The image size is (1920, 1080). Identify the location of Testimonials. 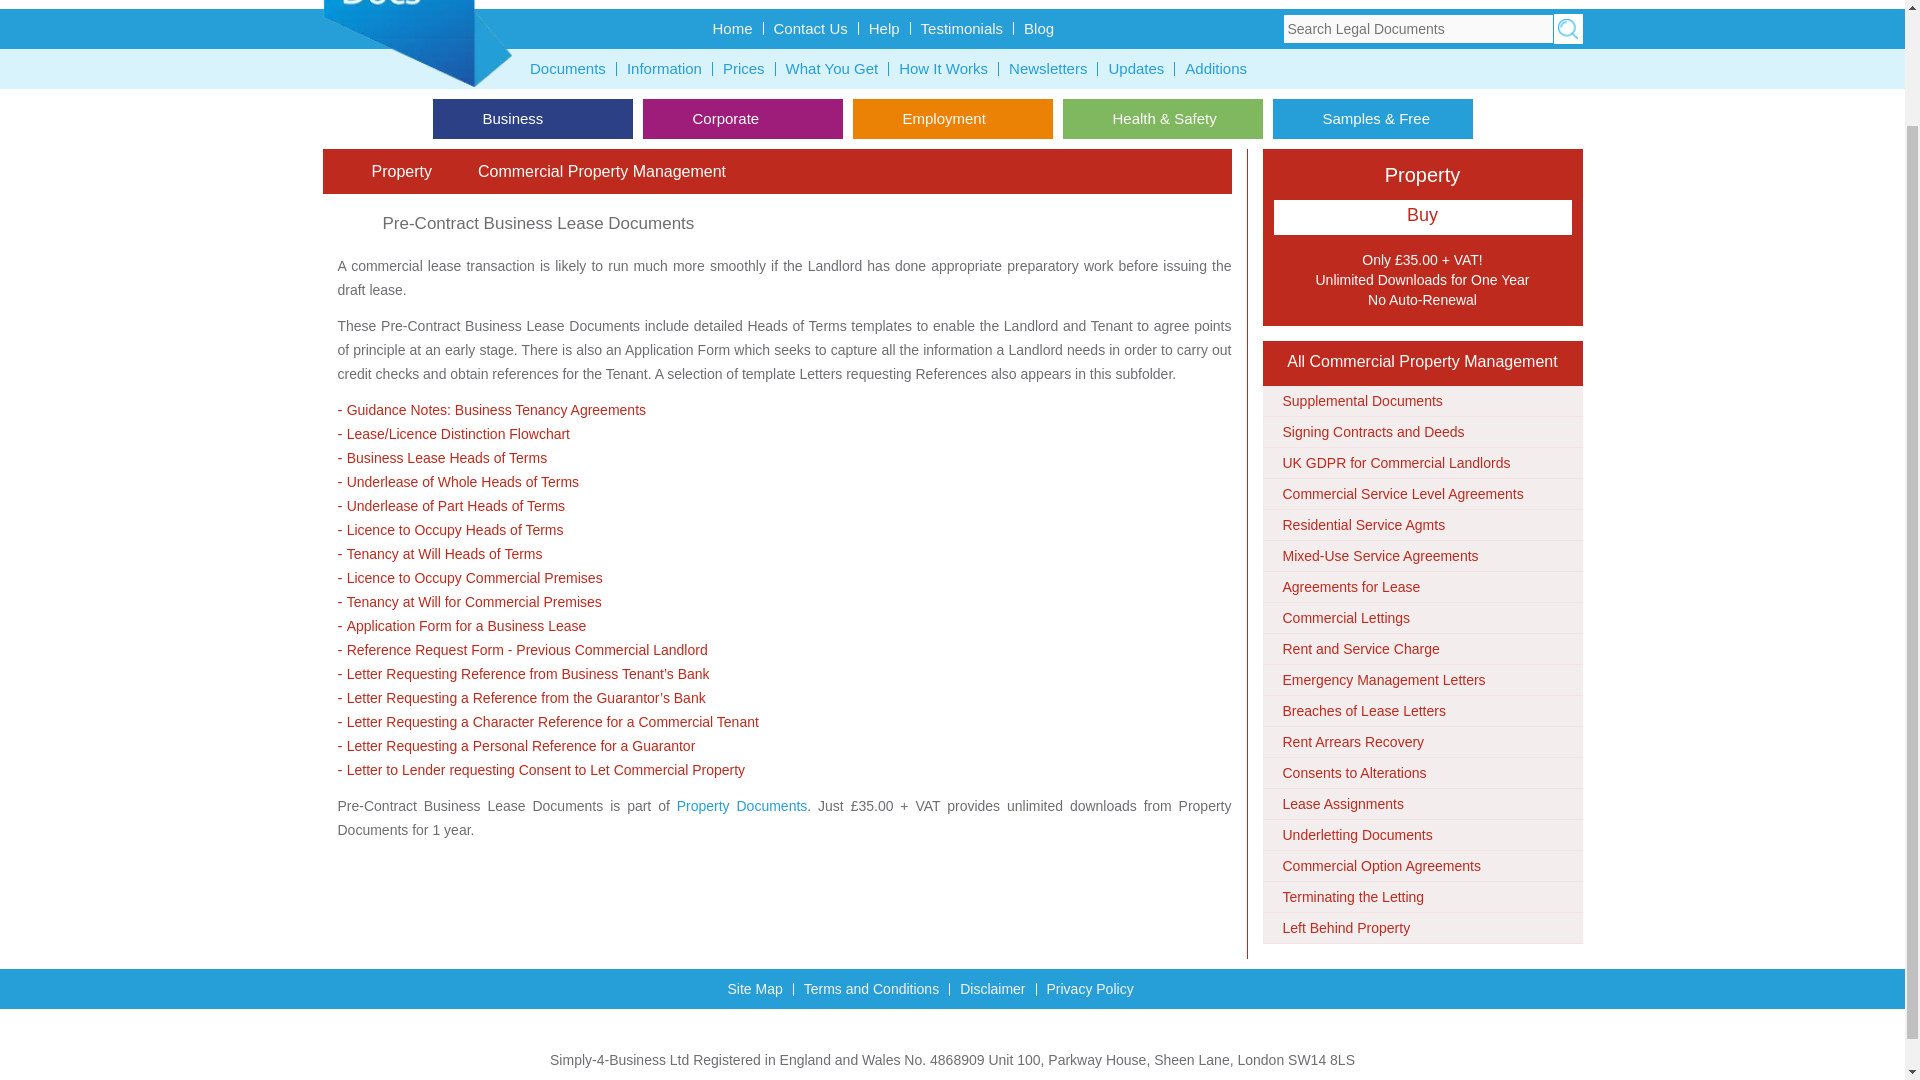
(962, 28).